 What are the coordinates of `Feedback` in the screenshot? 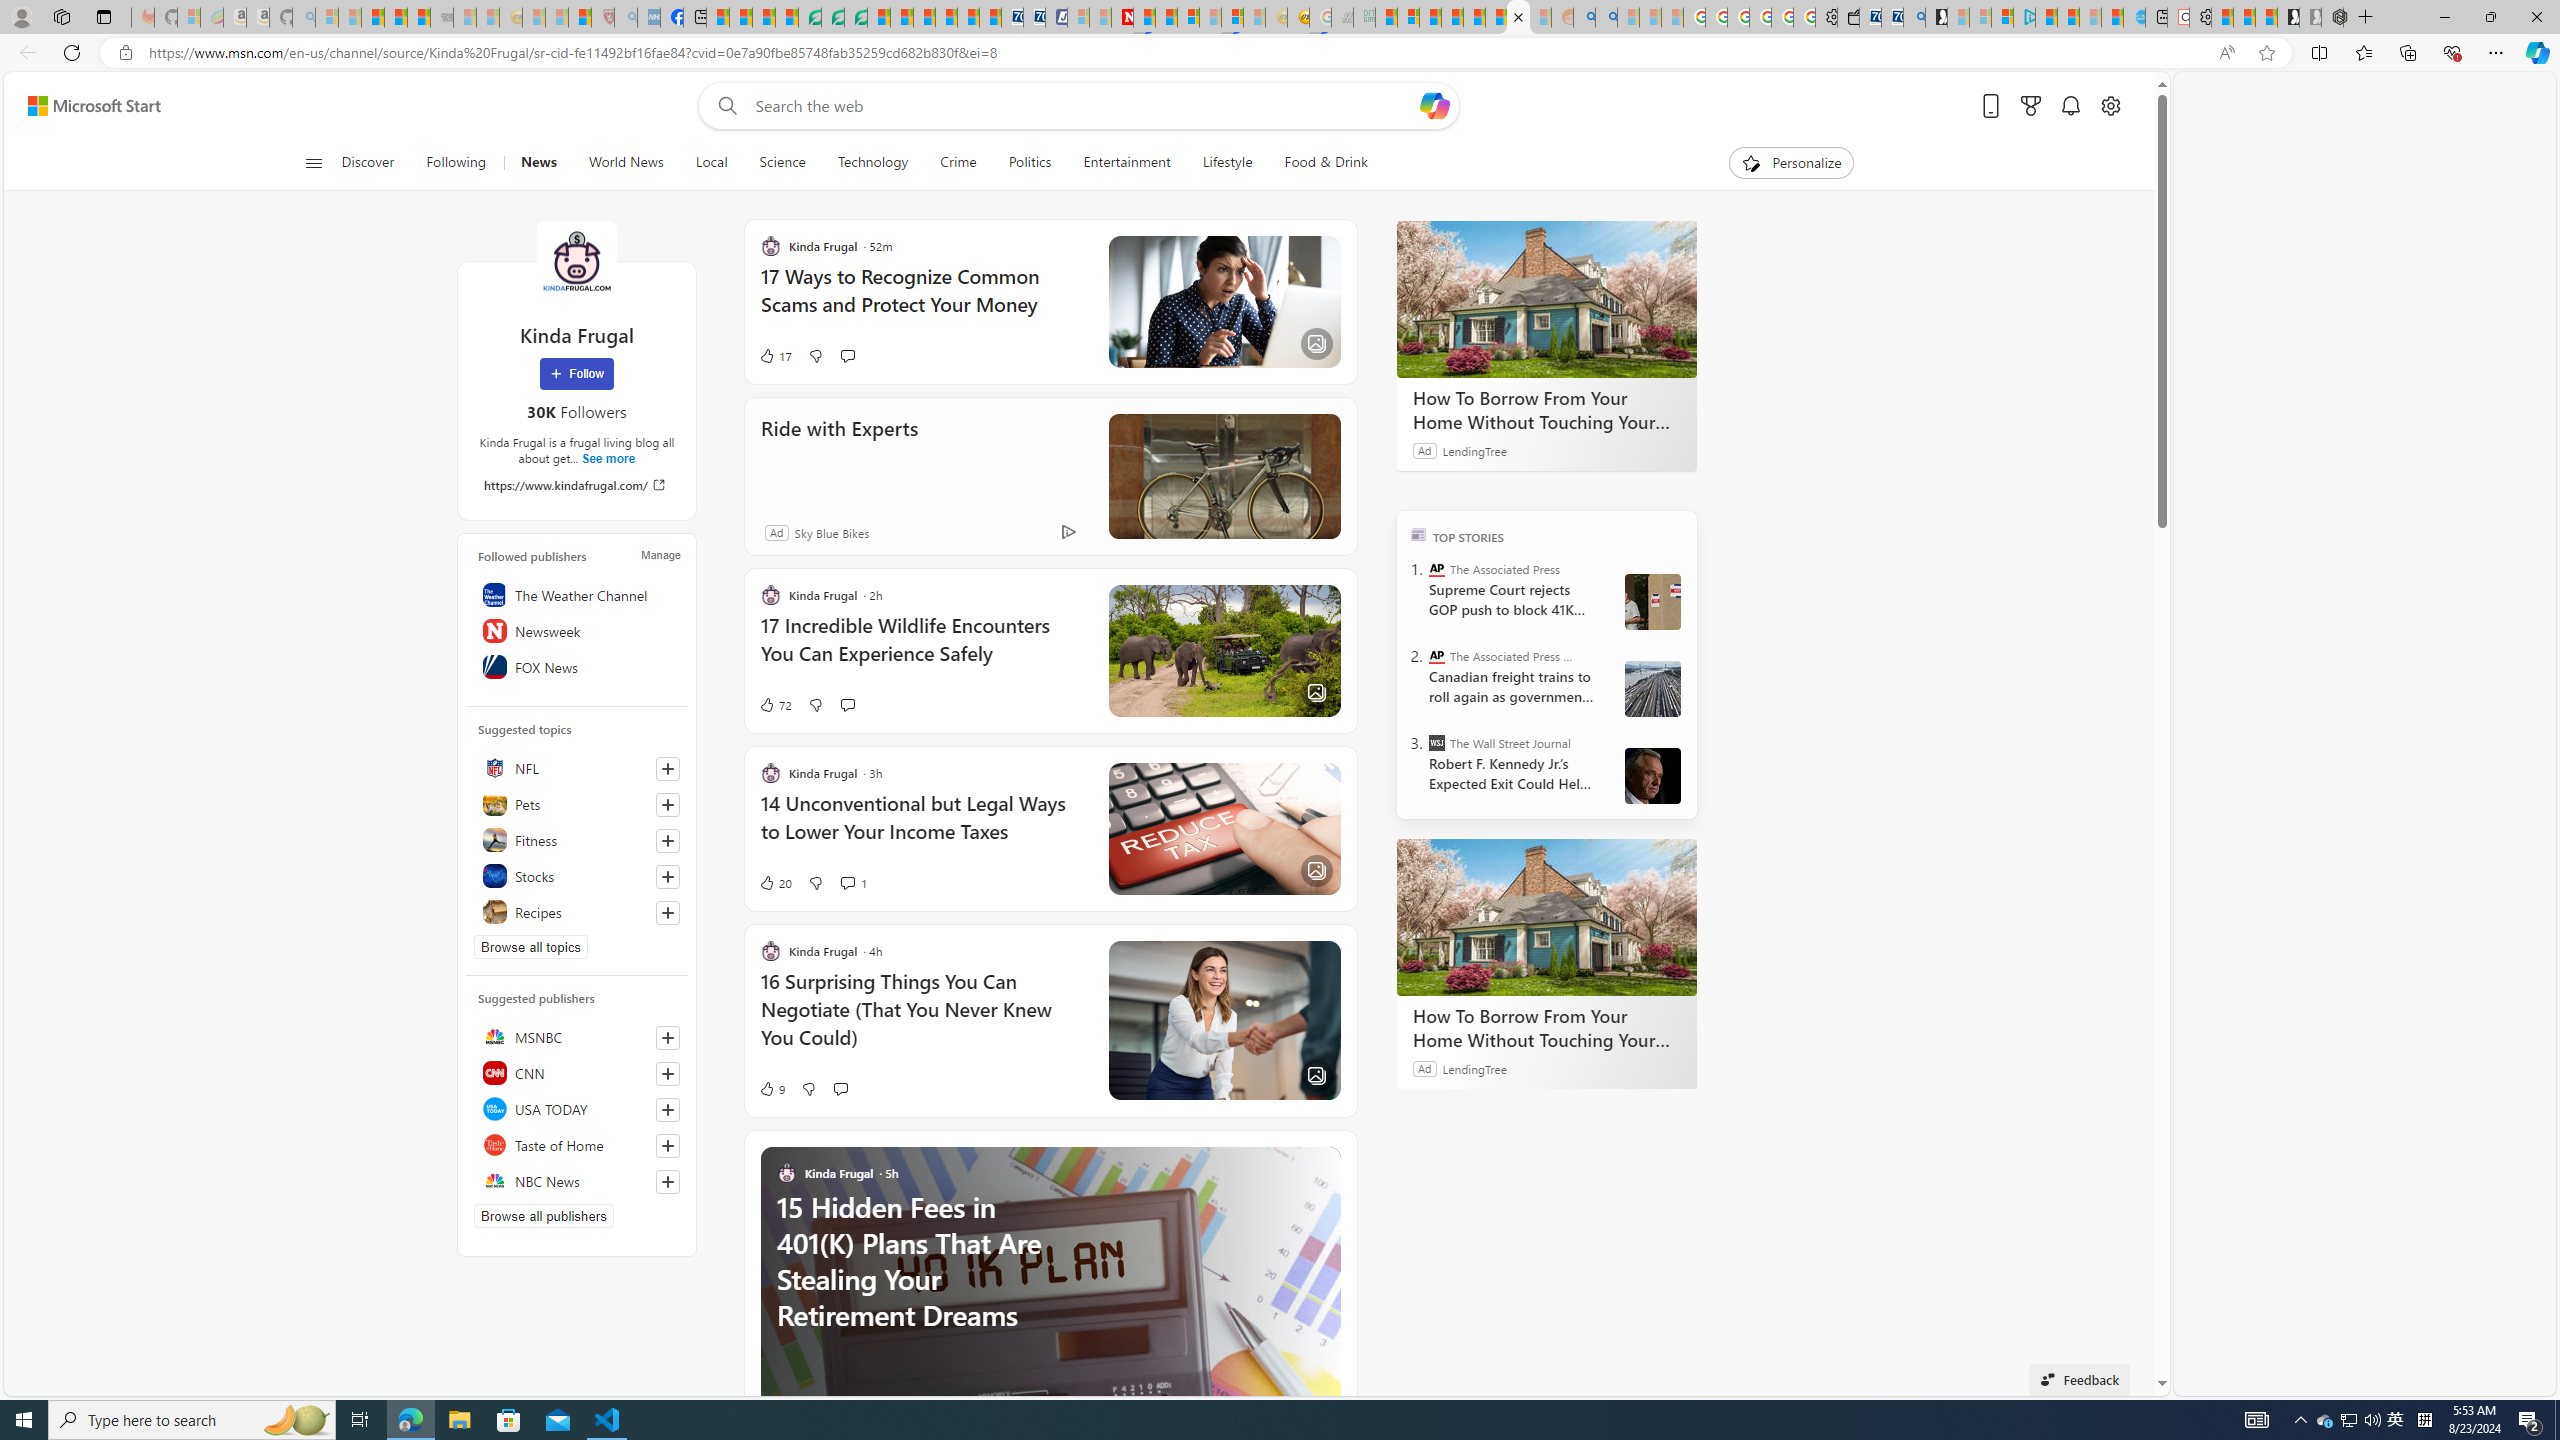 It's located at (2080, 1379).